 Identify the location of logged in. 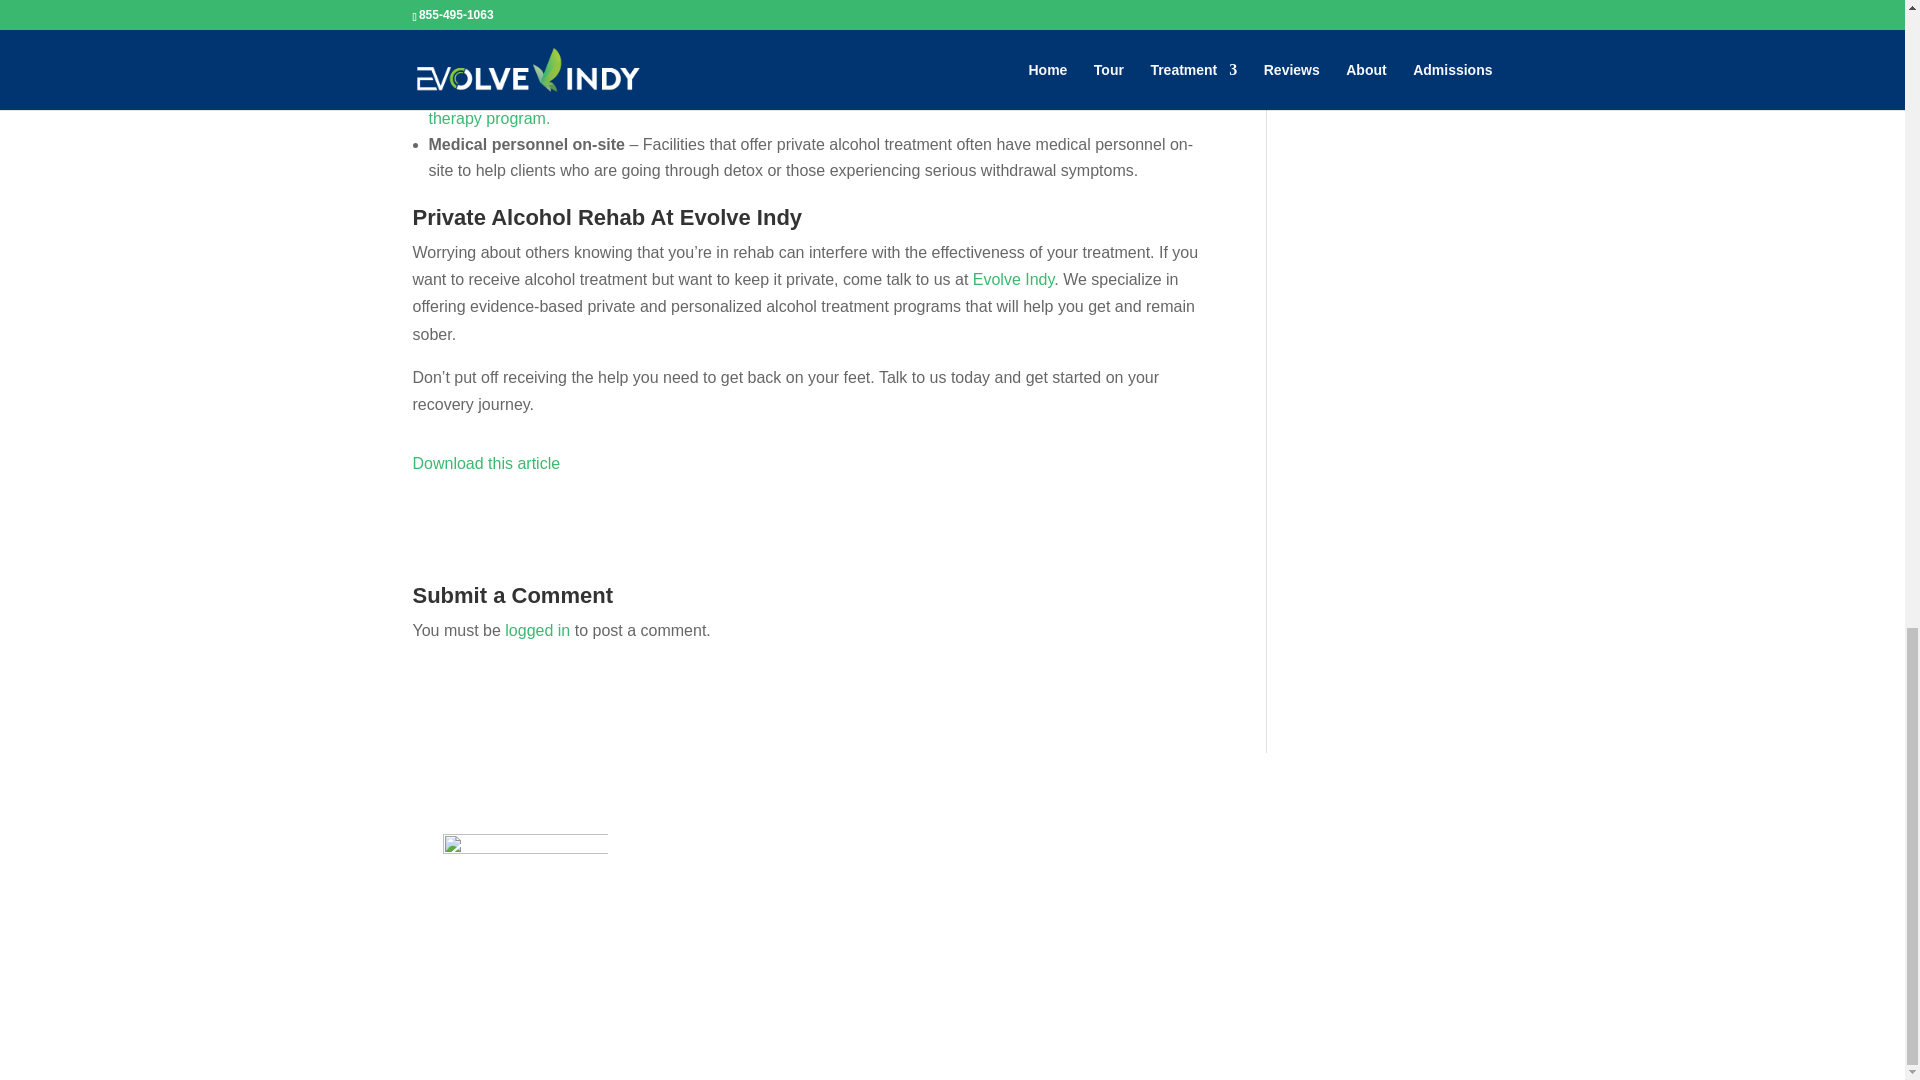
(537, 630).